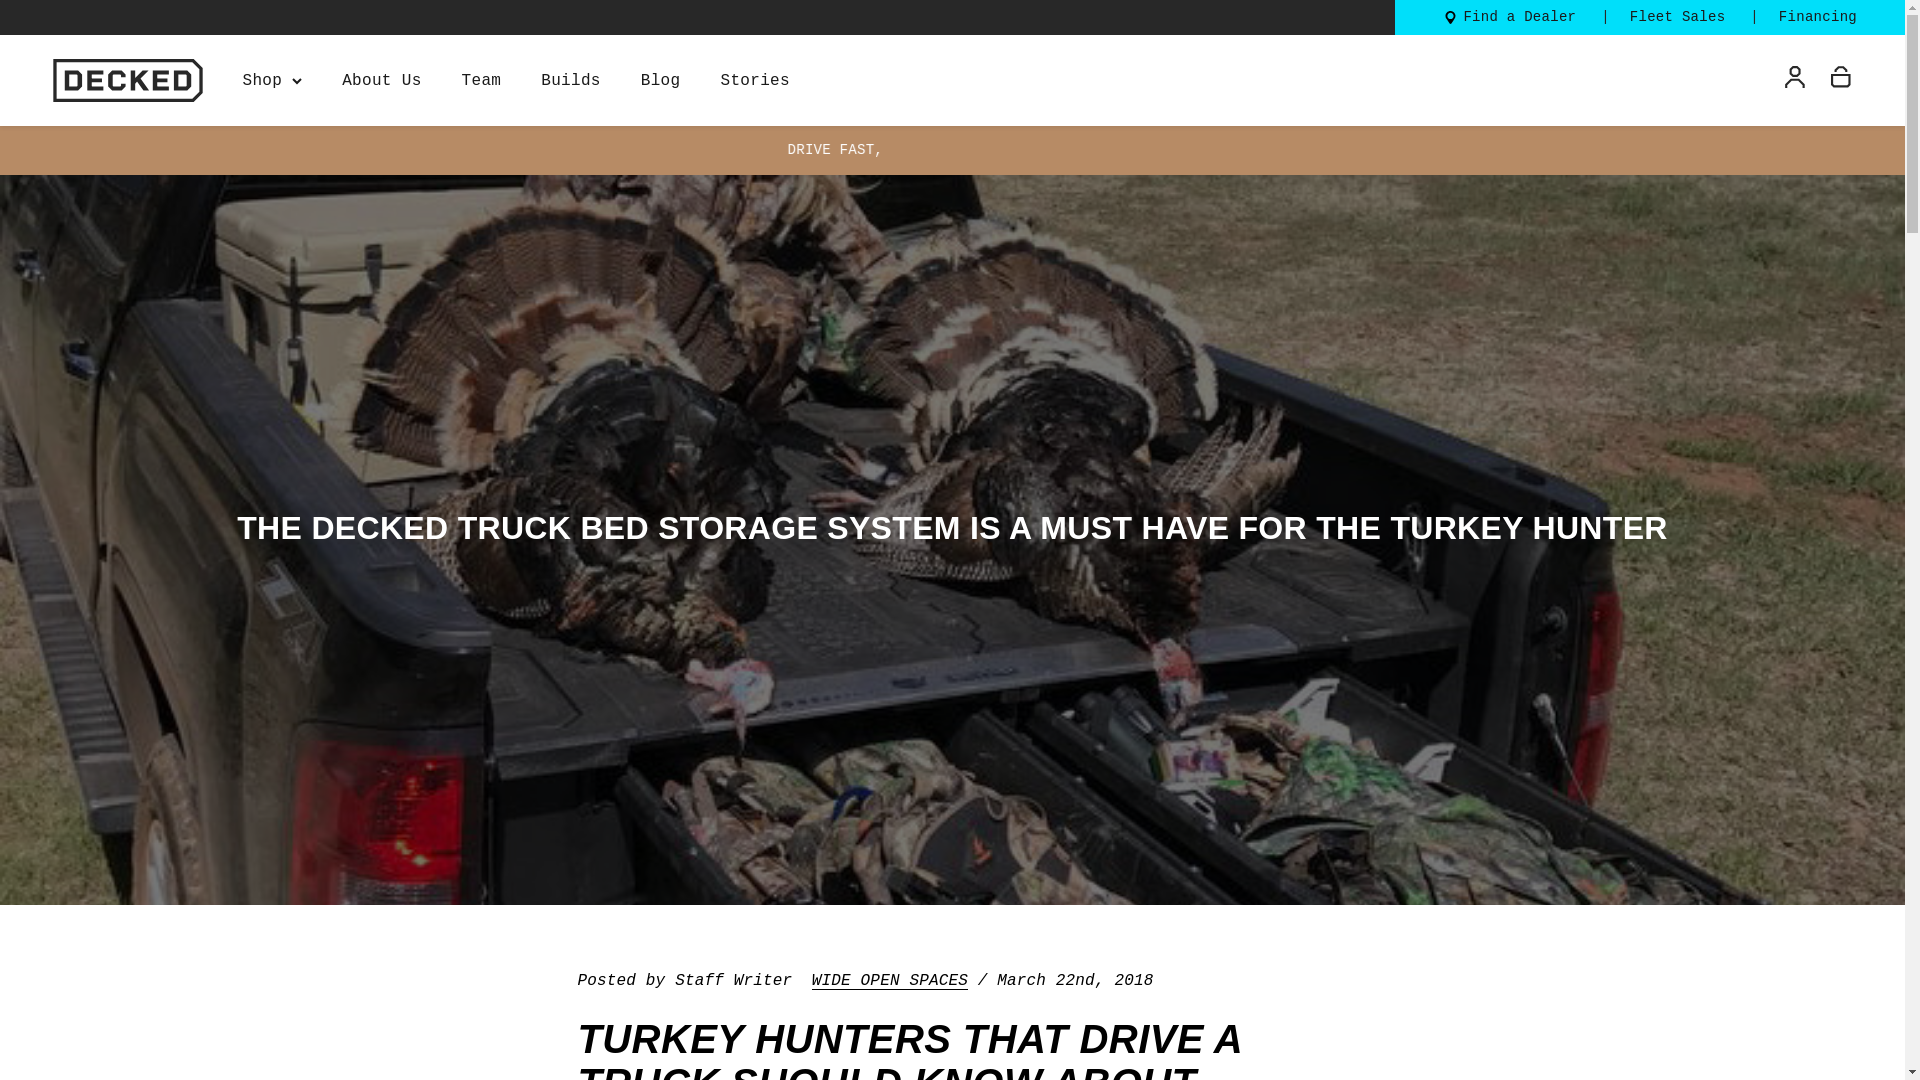 This screenshot has height=1080, width=1920. Describe the element at coordinates (1818, 17) in the screenshot. I see `Financing` at that location.